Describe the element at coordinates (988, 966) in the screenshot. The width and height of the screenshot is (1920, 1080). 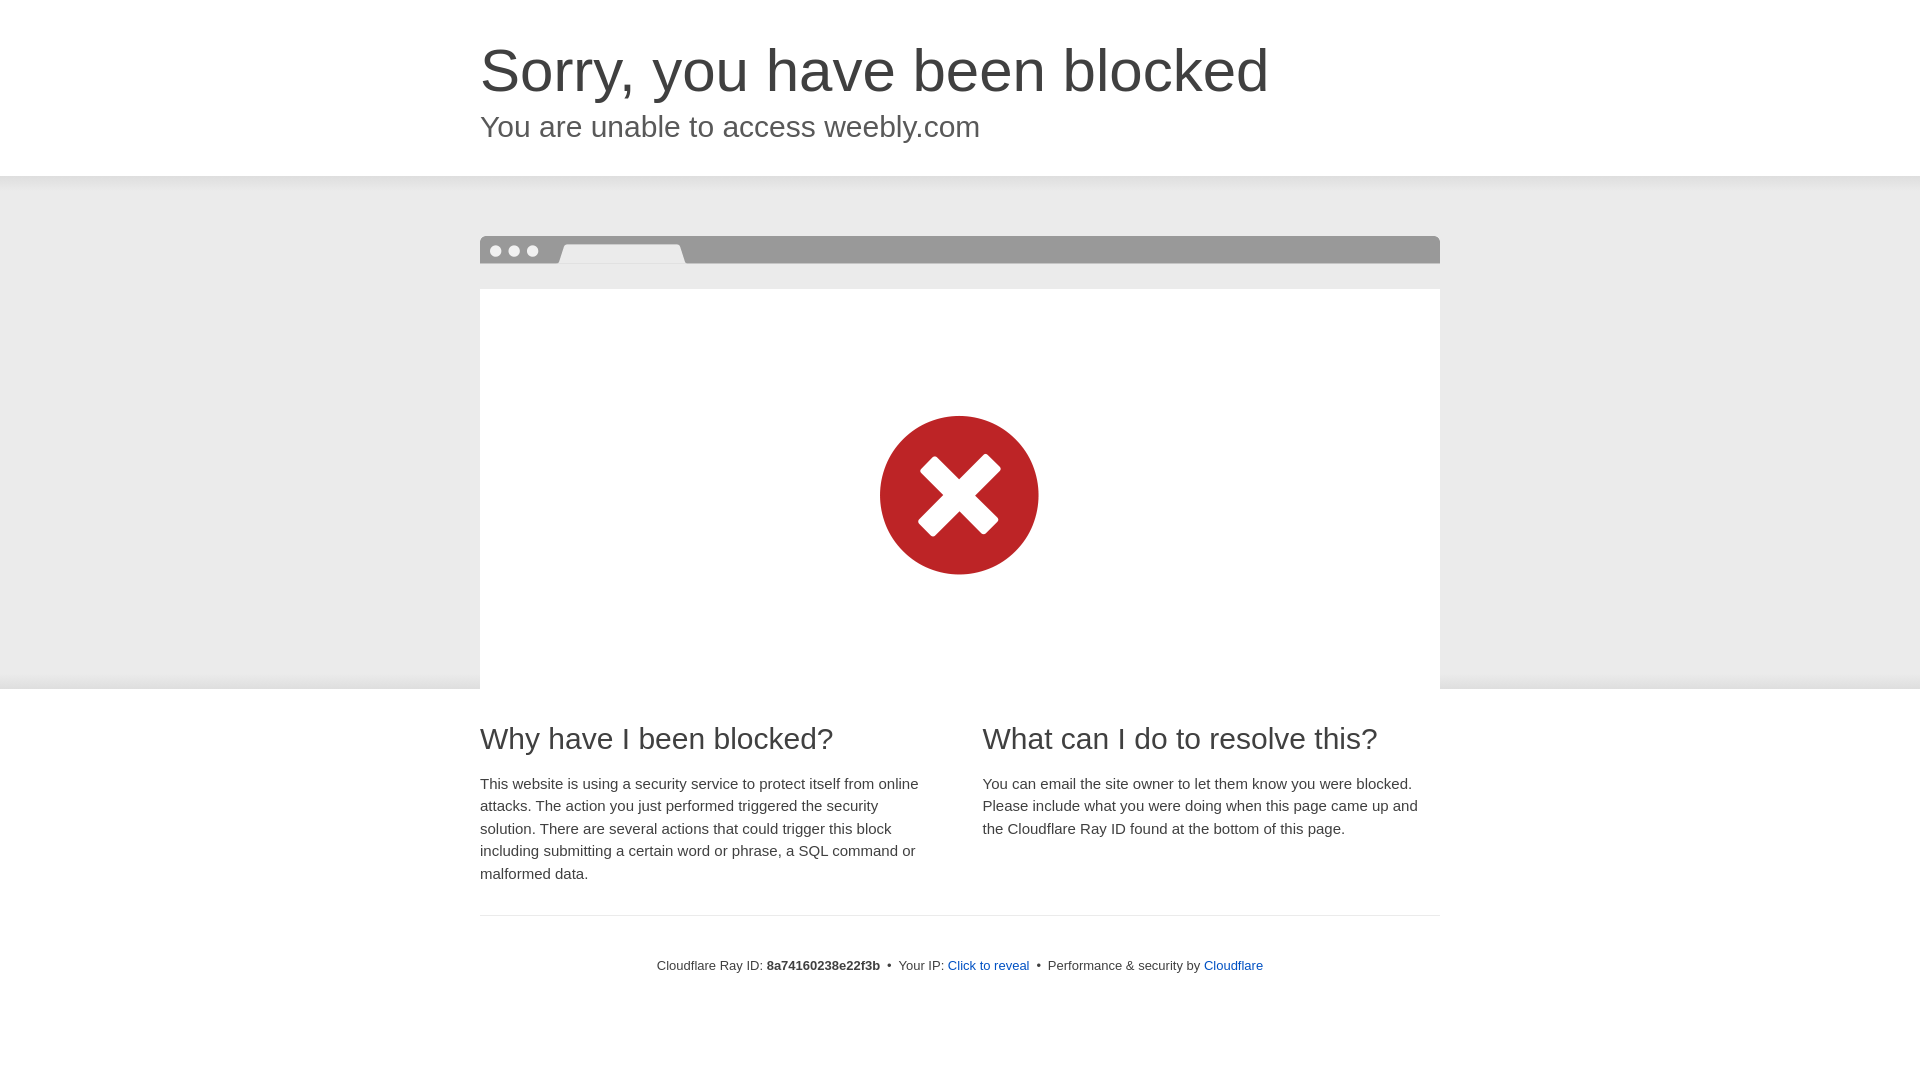
I see `Click to reveal` at that location.